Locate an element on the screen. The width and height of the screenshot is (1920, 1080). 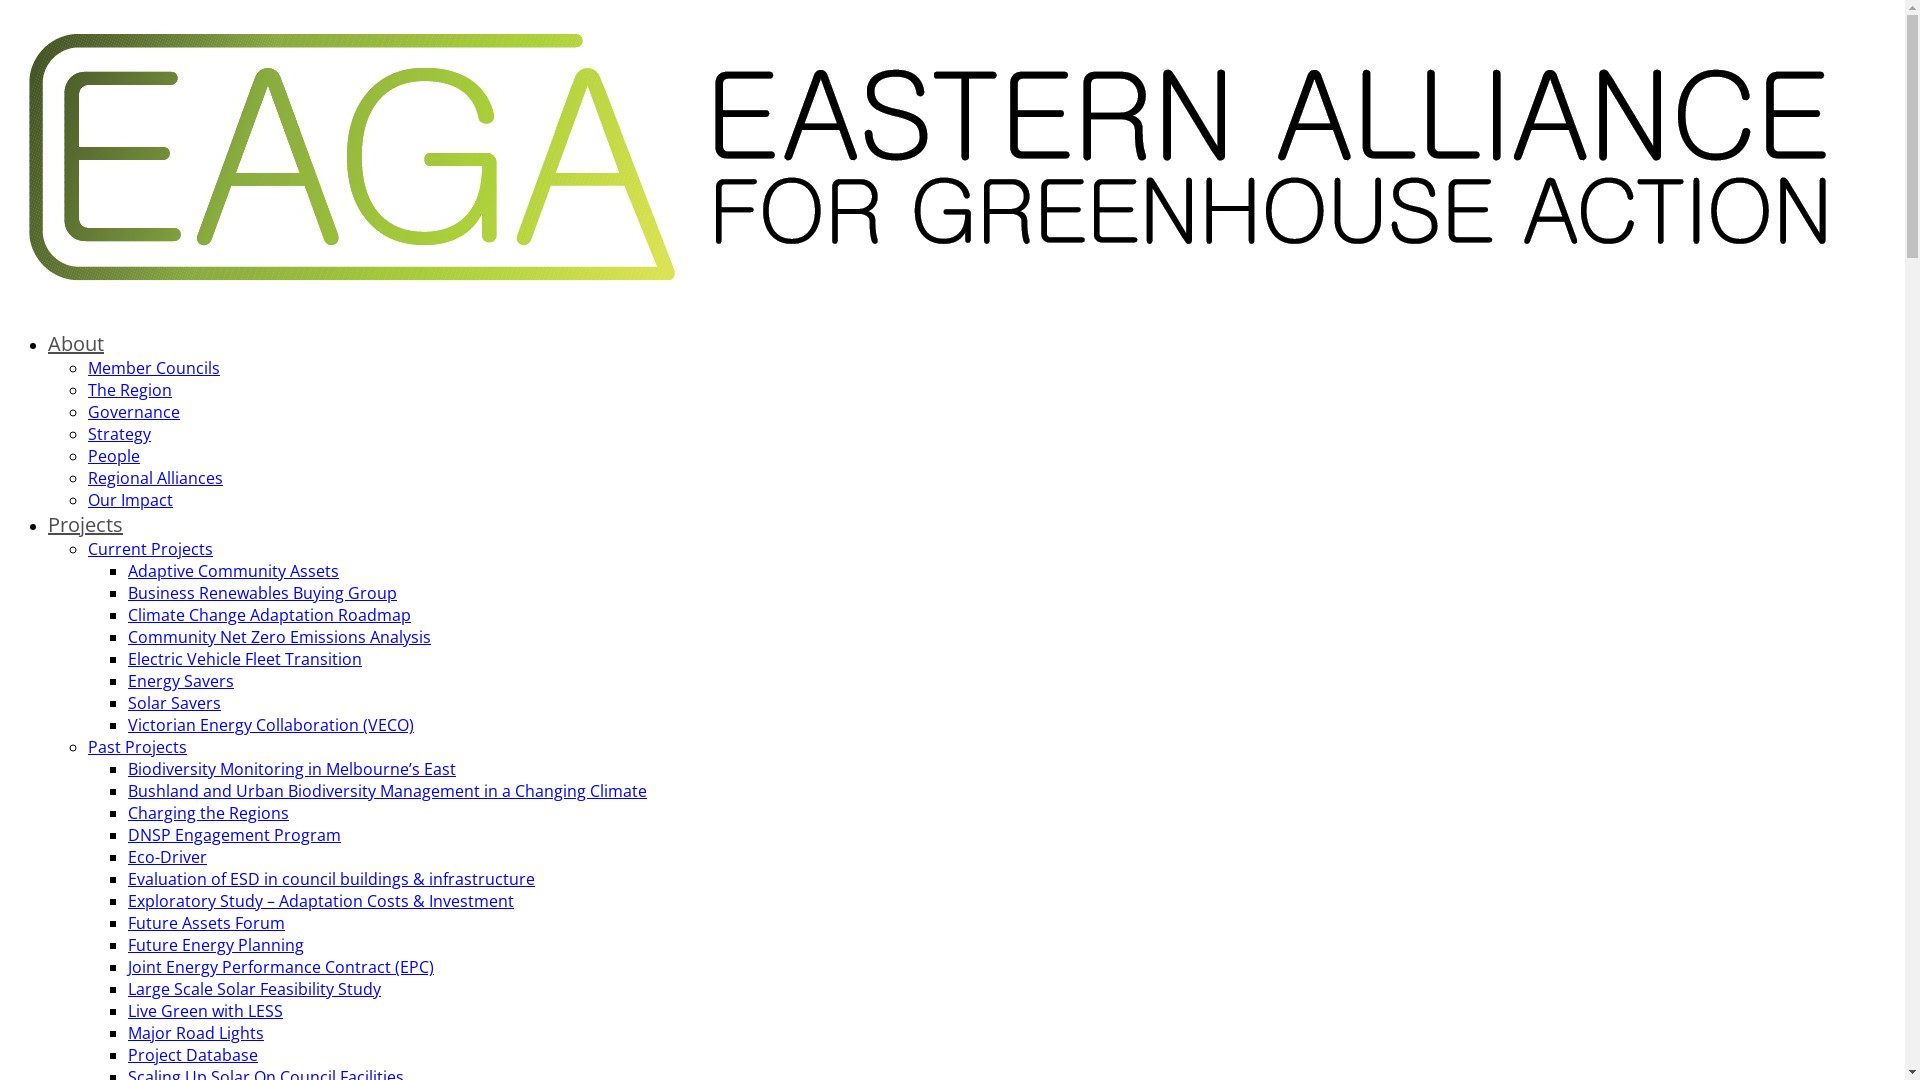
Community Net Zero Emissions Analysis is located at coordinates (280, 637).